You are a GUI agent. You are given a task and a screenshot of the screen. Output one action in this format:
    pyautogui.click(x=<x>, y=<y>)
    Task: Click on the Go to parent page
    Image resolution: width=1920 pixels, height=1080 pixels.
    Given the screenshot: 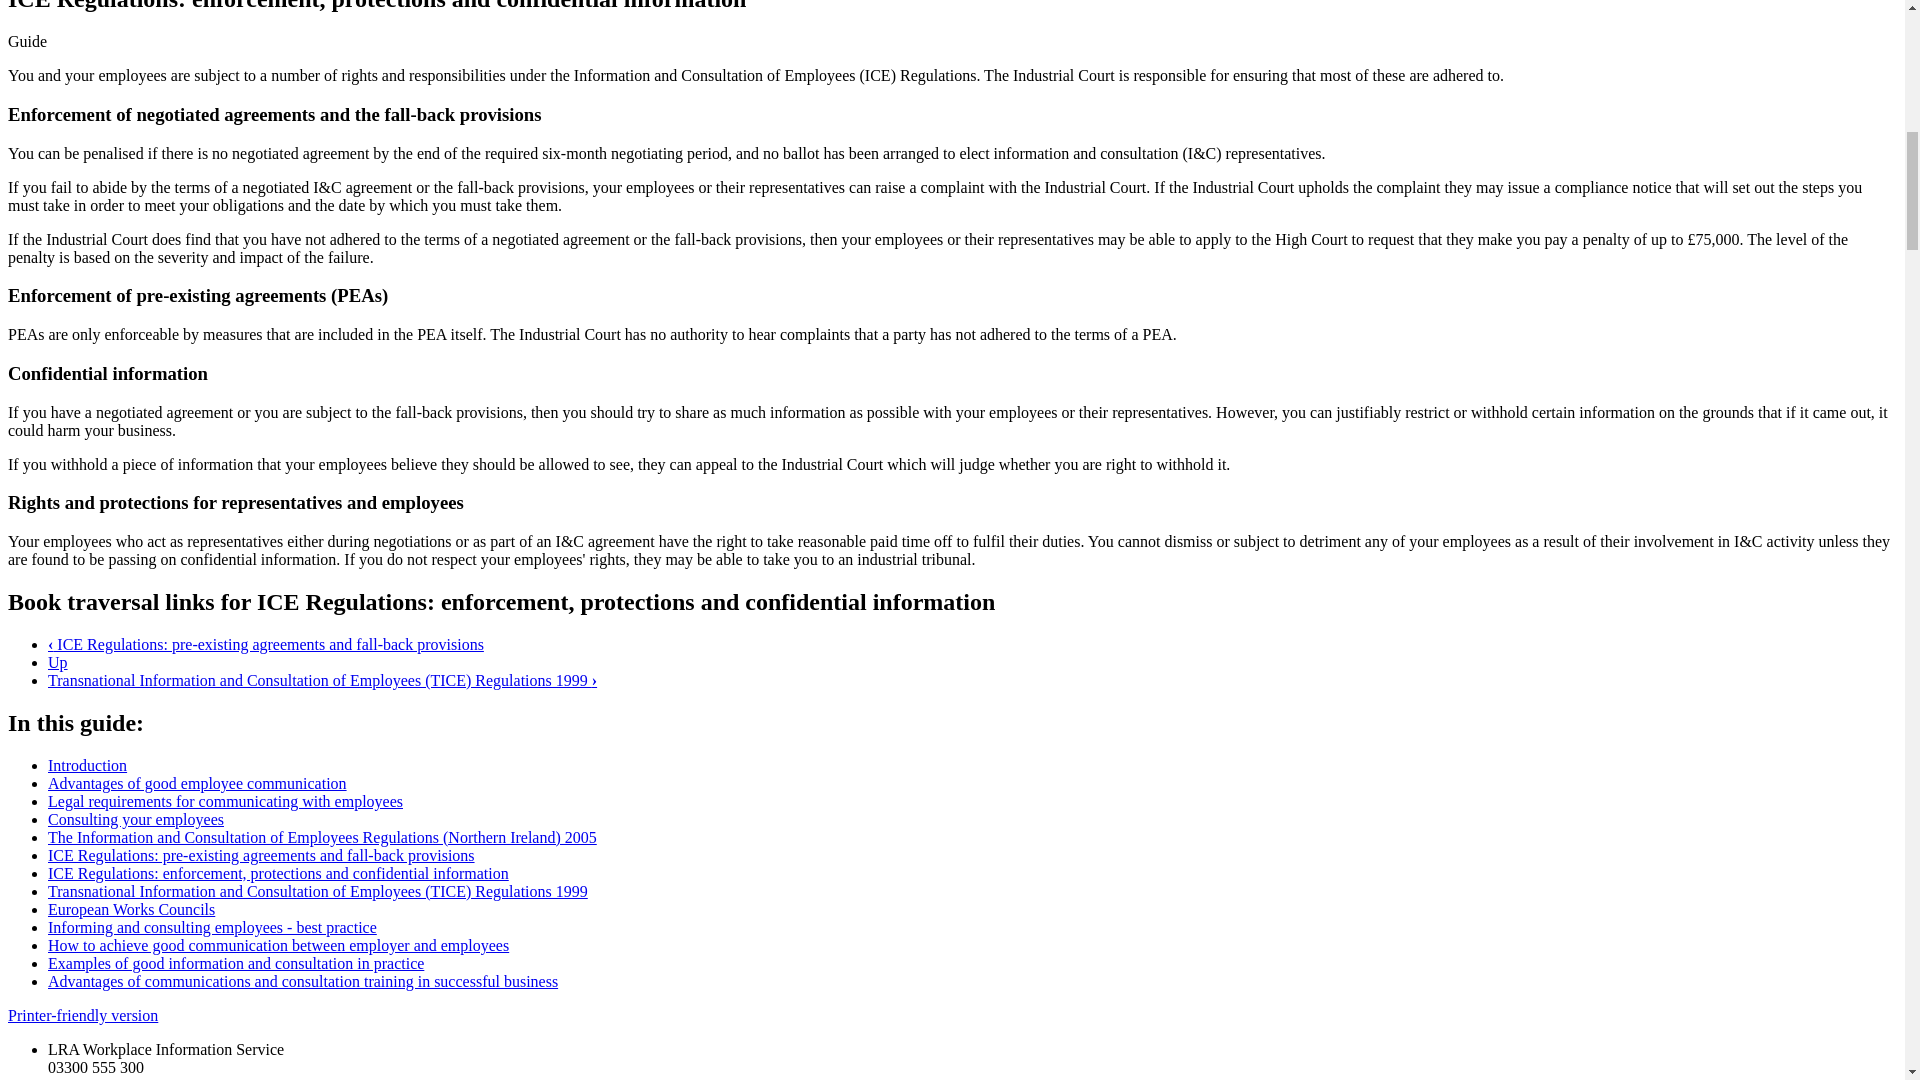 What is the action you would take?
    pyautogui.click(x=58, y=662)
    